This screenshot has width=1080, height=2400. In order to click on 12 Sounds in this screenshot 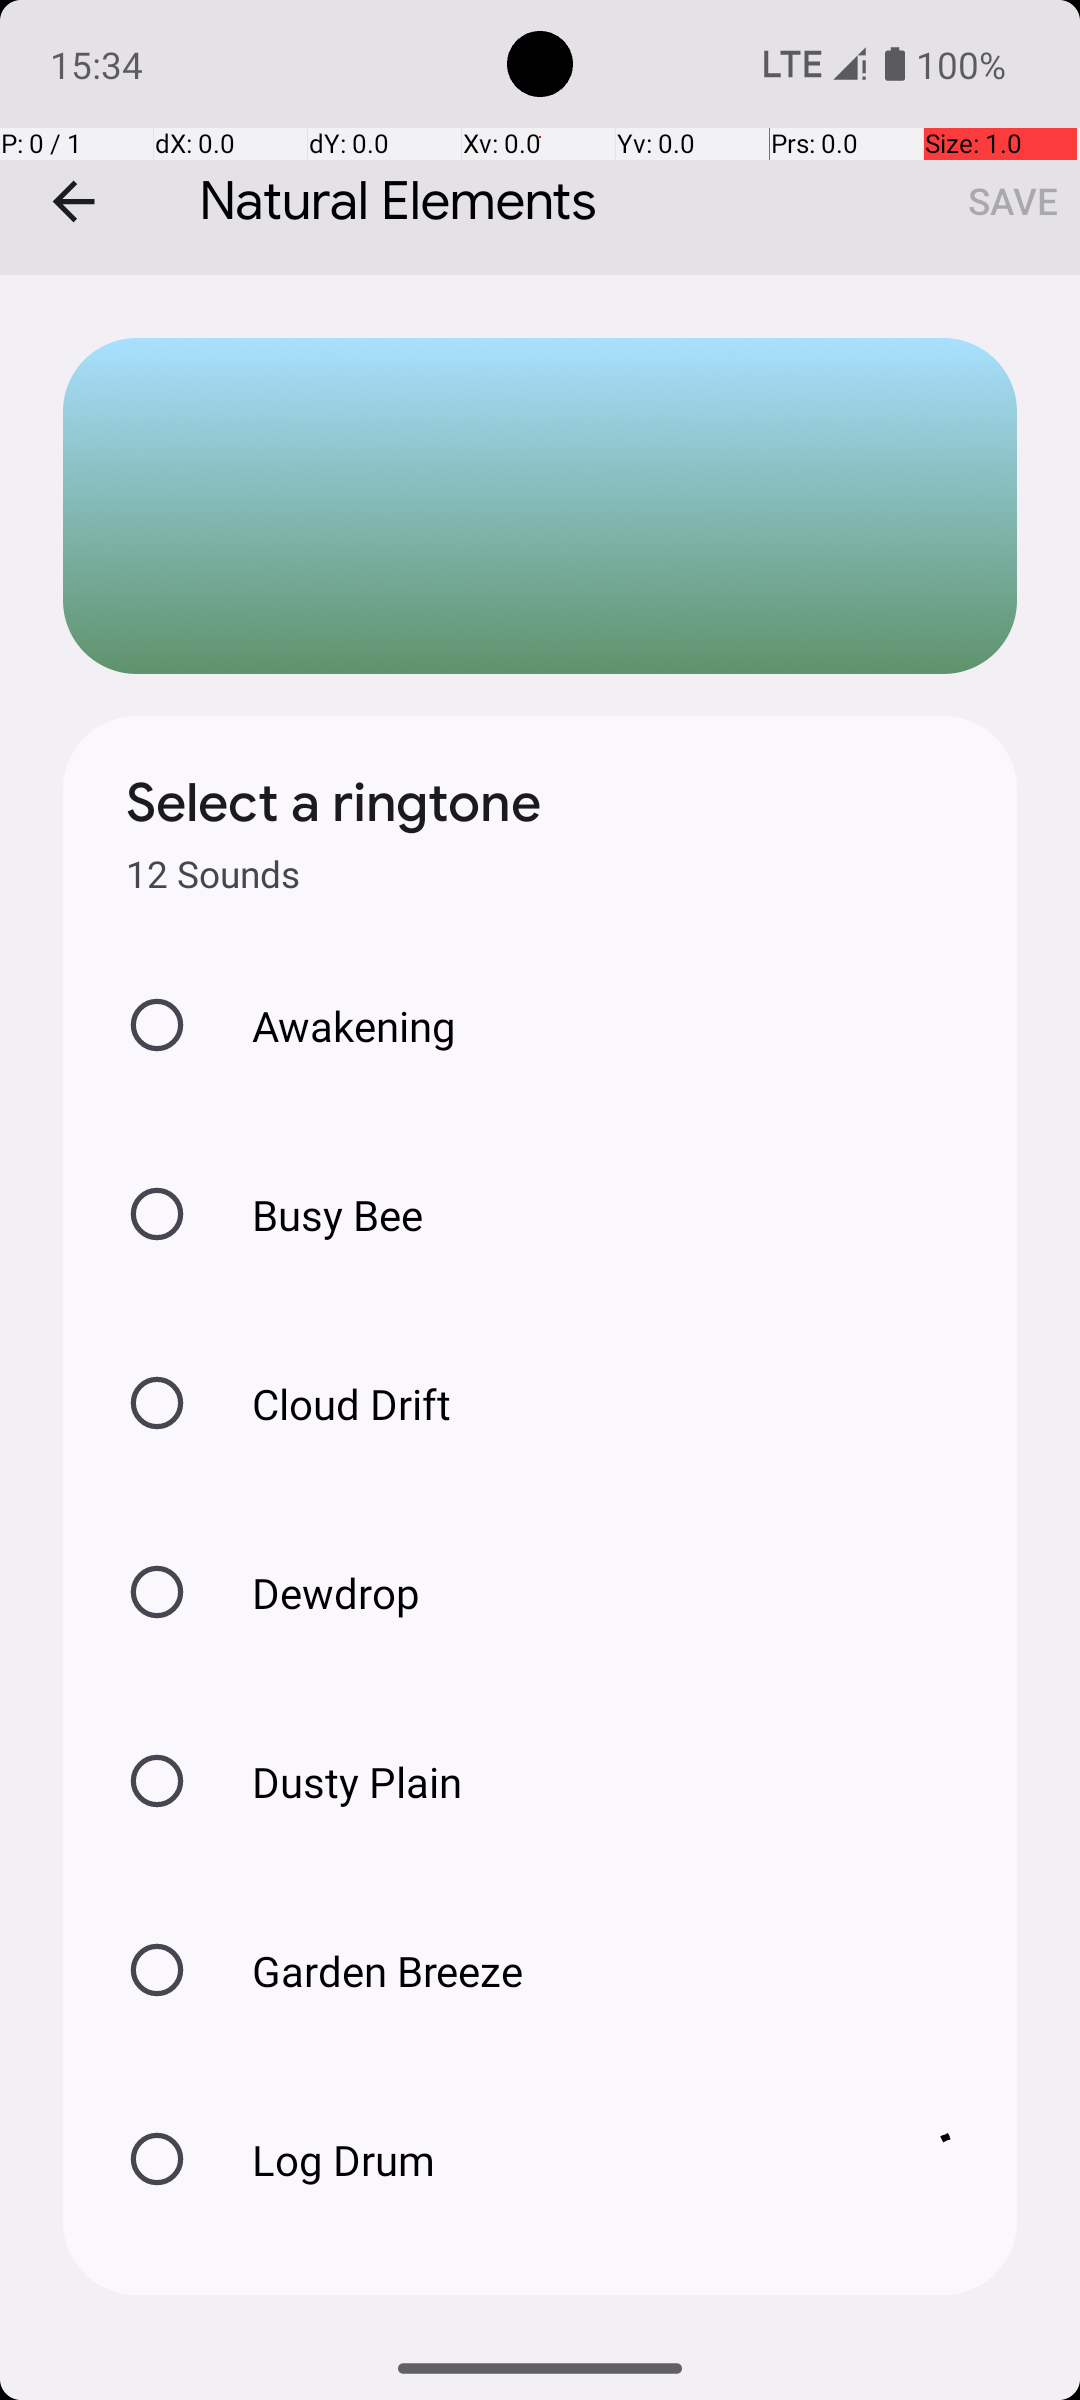, I will do `click(213, 874)`.